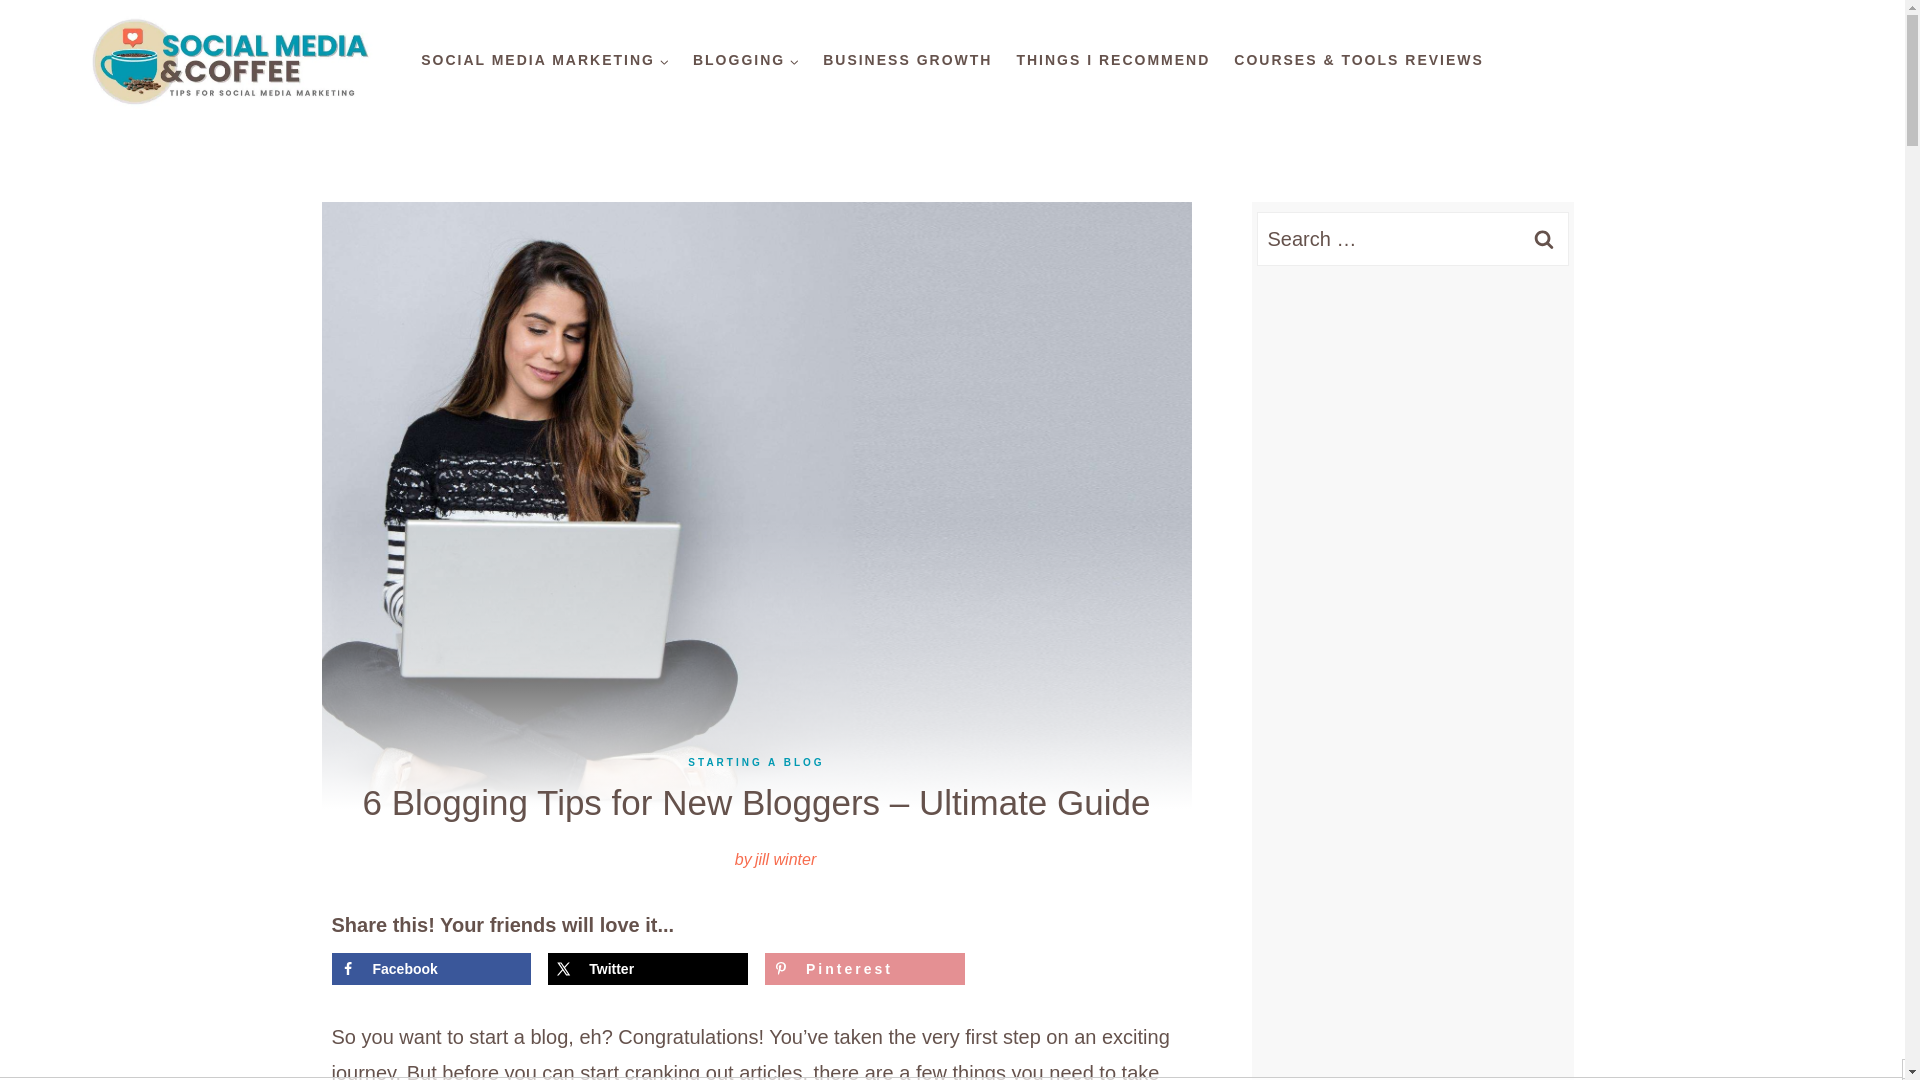 This screenshot has width=1920, height=1080. I want to click on Pinterest, so click(864, 968).